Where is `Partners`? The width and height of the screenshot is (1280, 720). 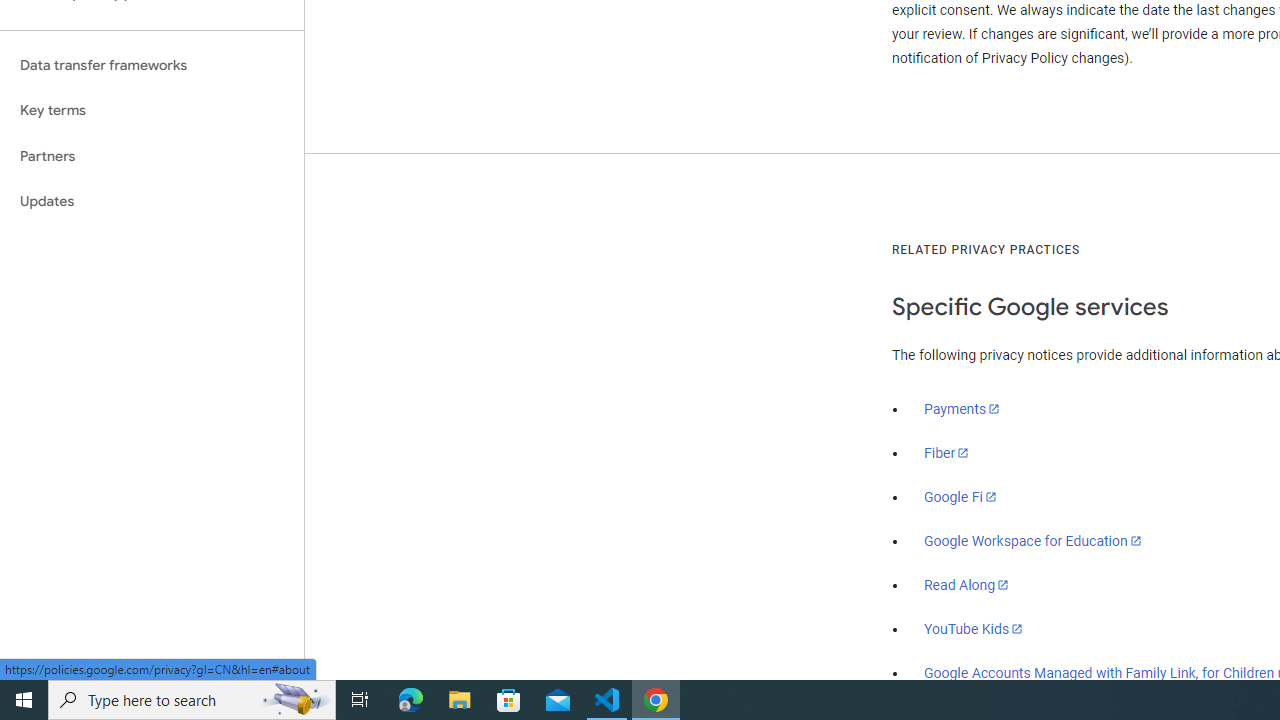 Partners is located at coordinates (152, 156).